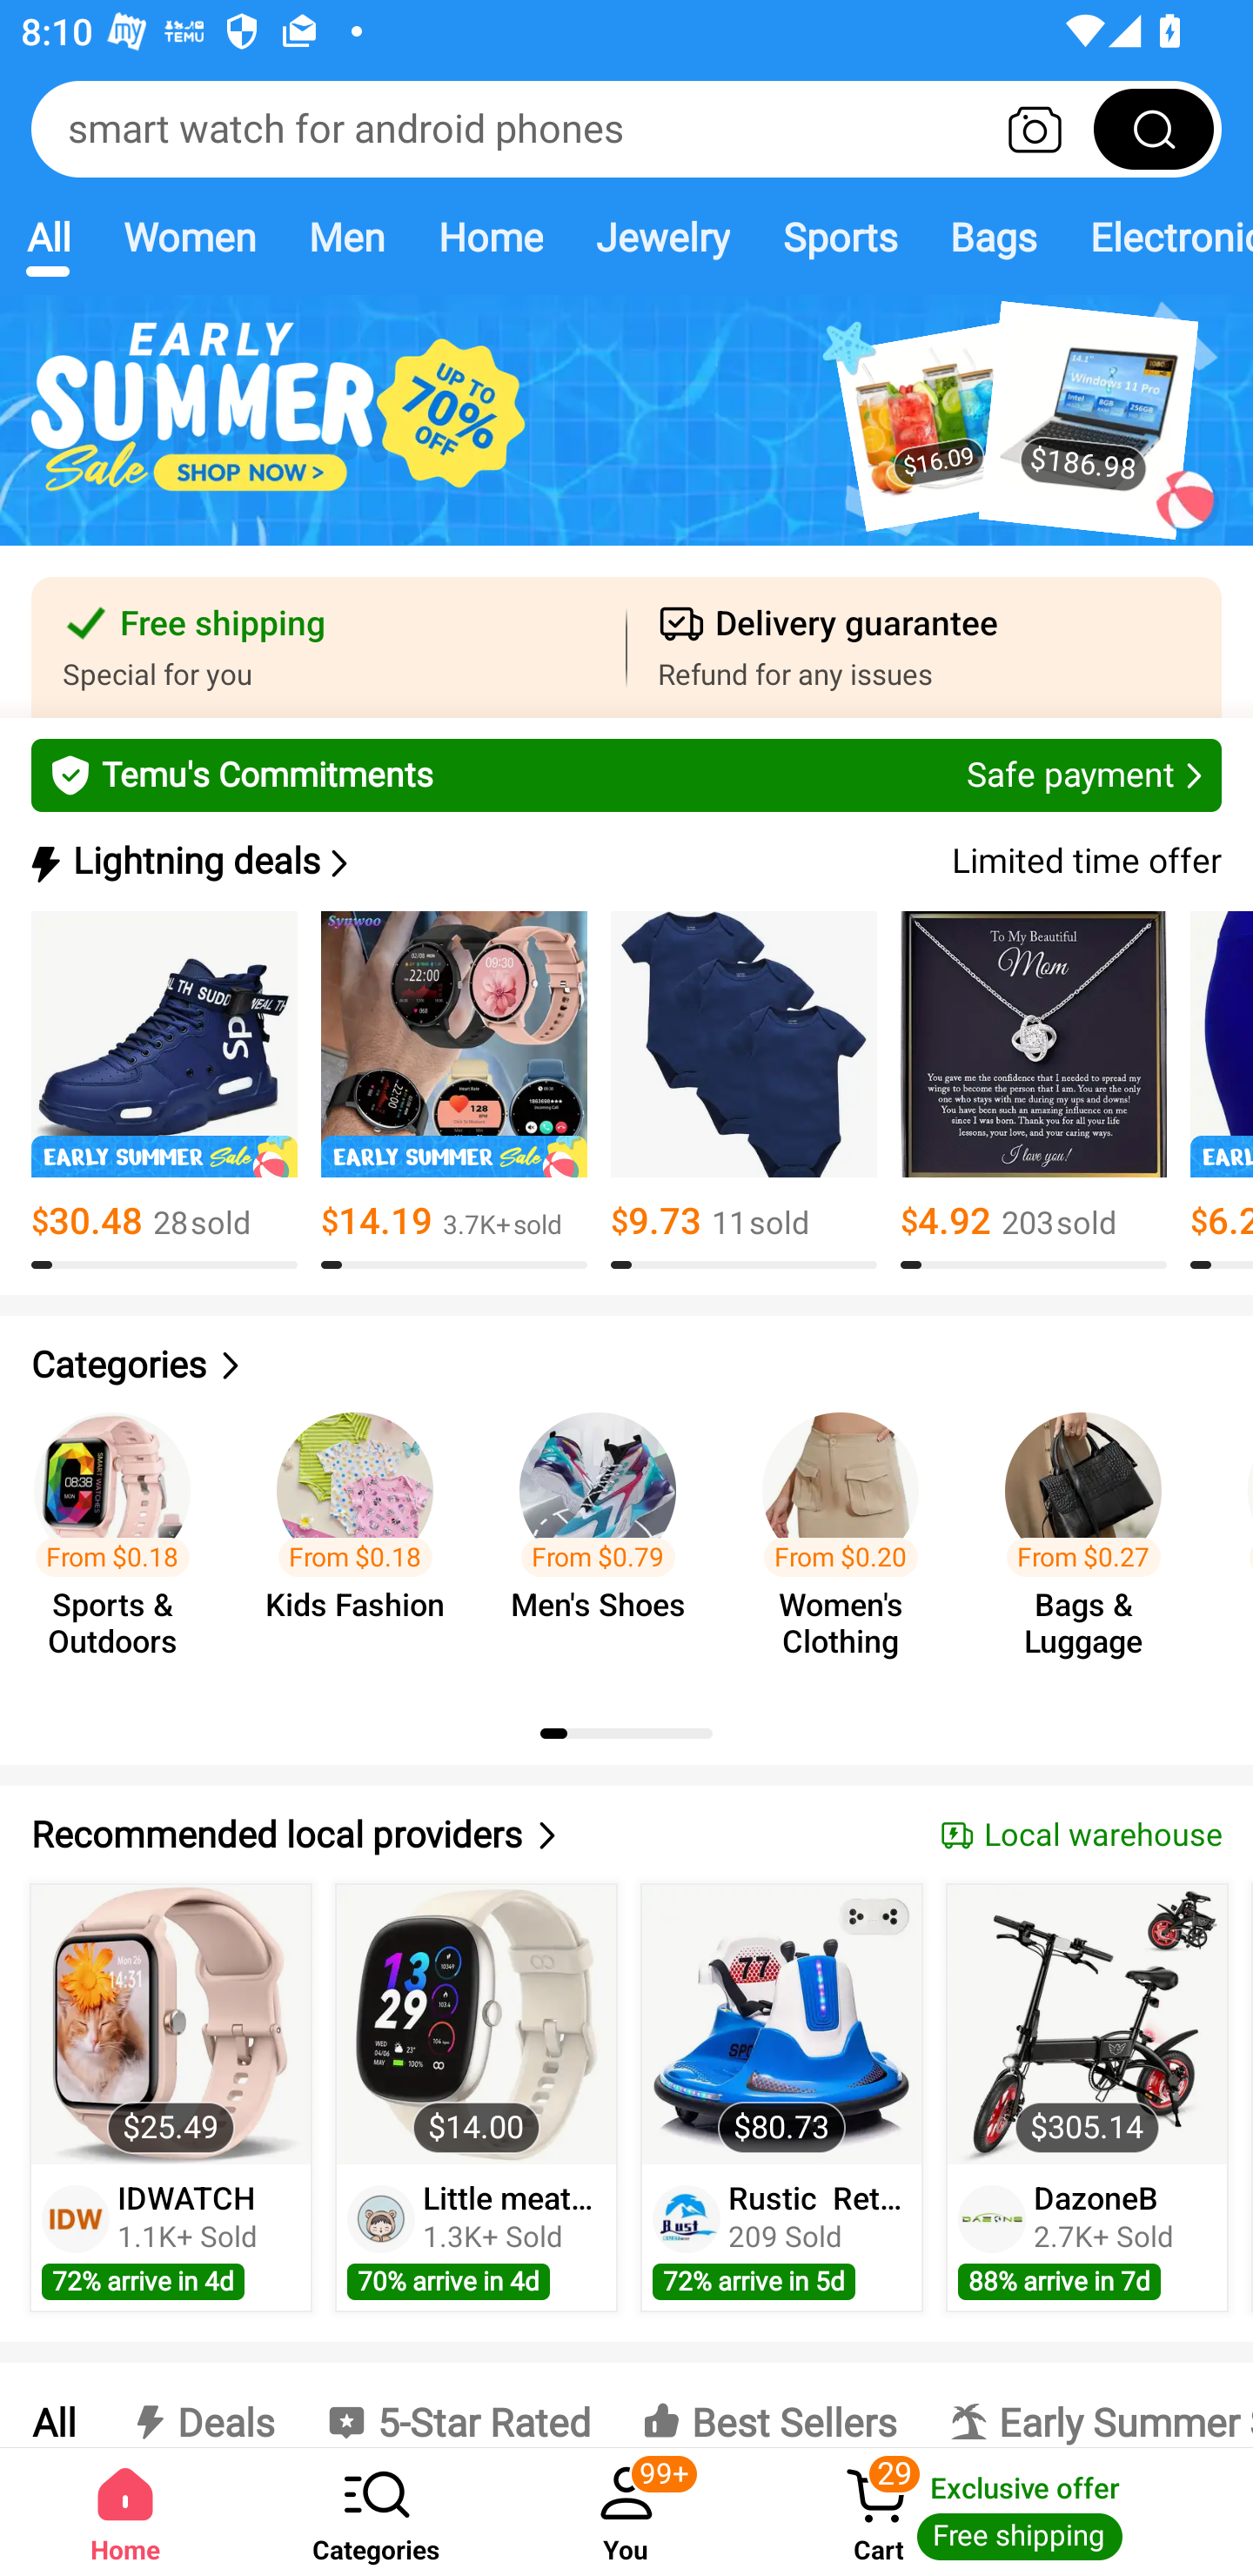 The image size is (1253, 2576). What do you see at coordinates (606, 1539) in the screenshot?
I see `From $0.79 Men's Shoes` at bounding box center [606, 1539].